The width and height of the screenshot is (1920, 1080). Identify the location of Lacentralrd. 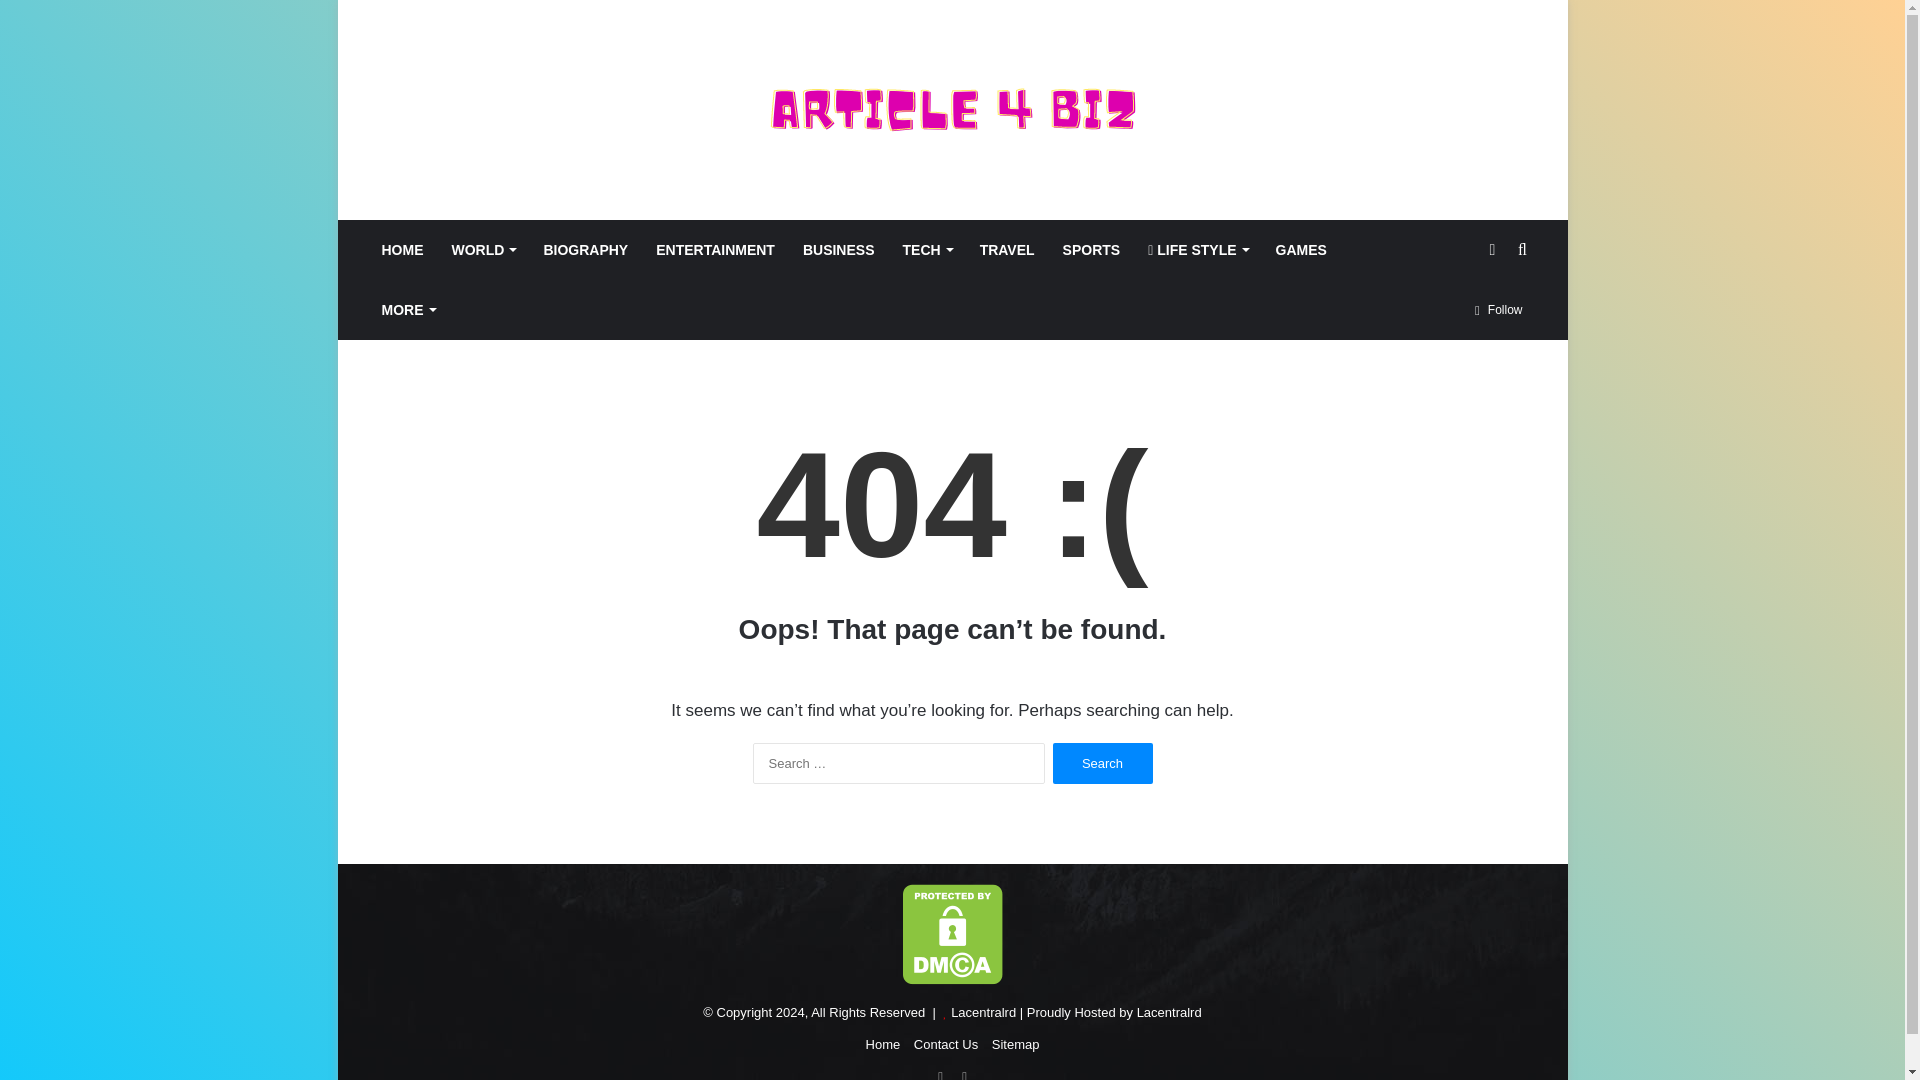
(1168, 1012).